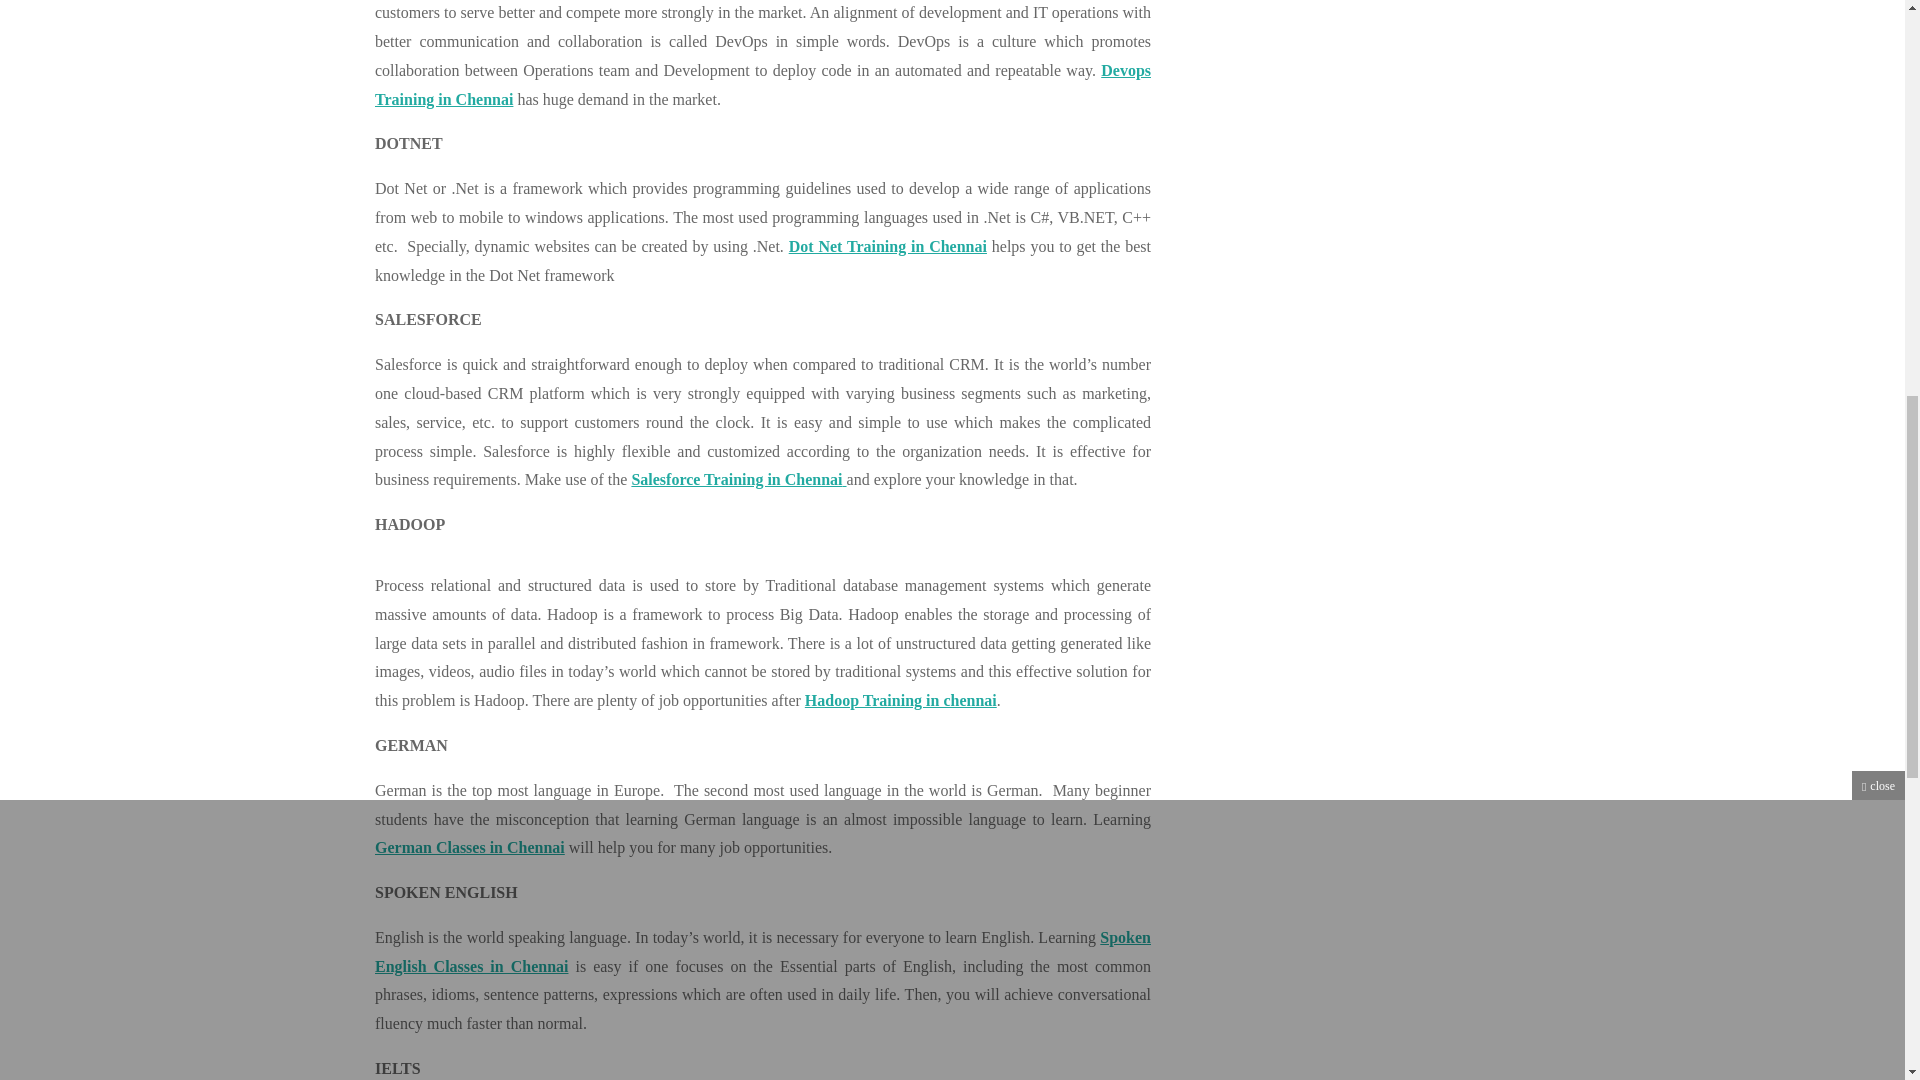 This screenshot has height=1080, width=1920. I want to click on Hadoop Training in chennai, so click(900, 700).